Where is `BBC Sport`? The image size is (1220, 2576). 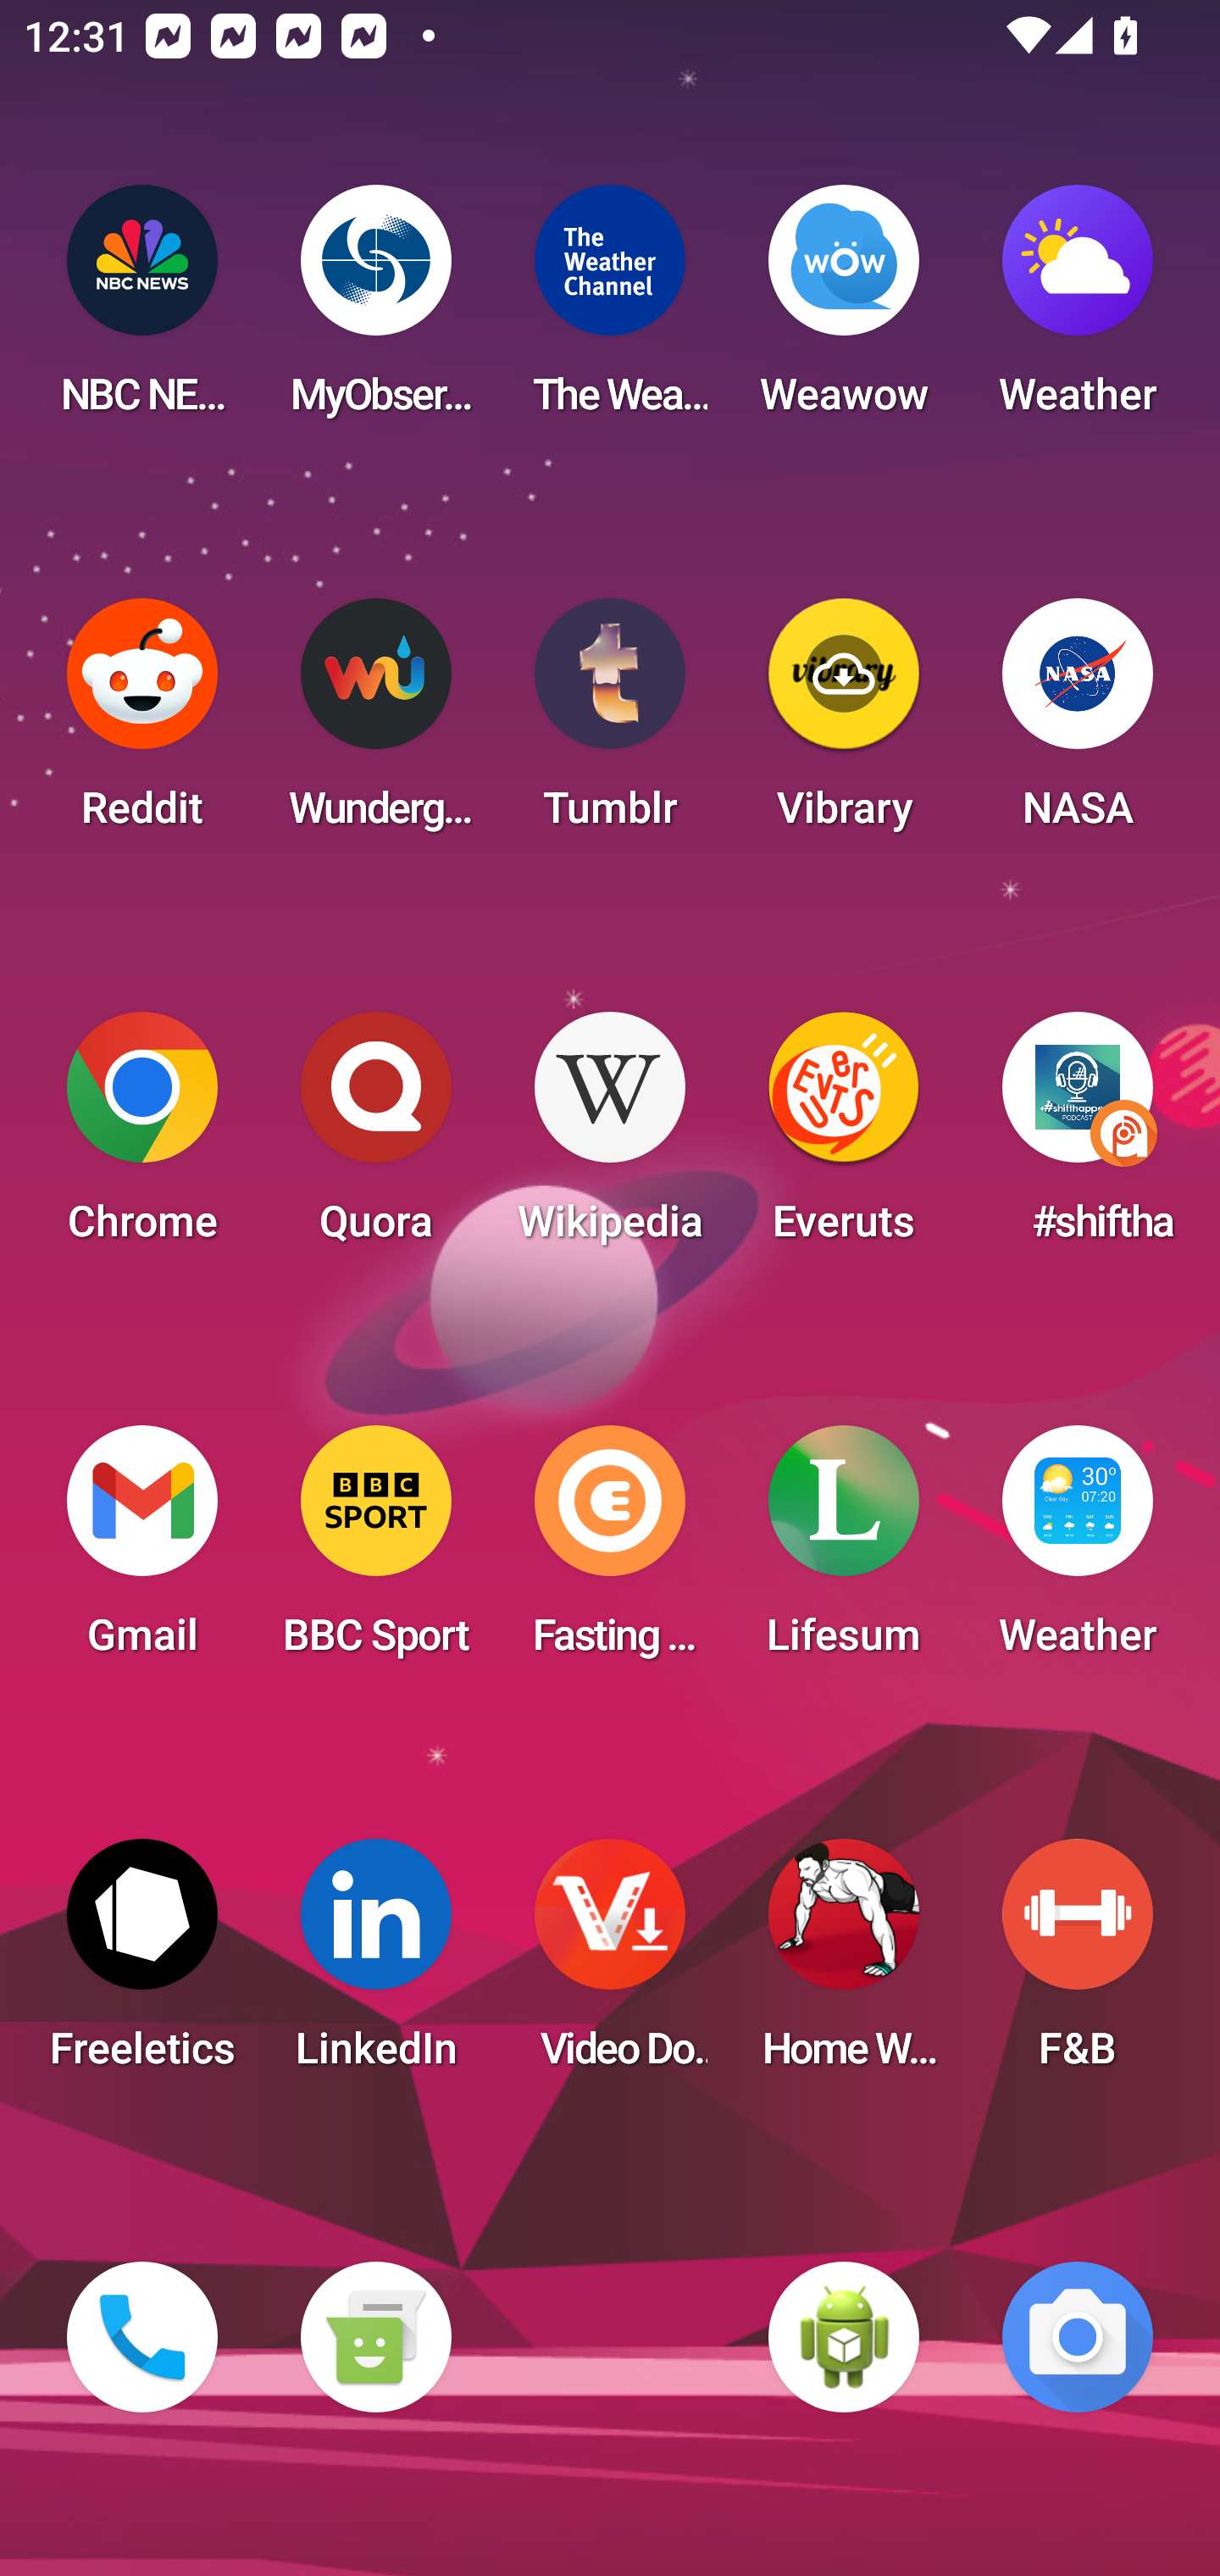 BBC Sport is located at coordinates (375, 1551).